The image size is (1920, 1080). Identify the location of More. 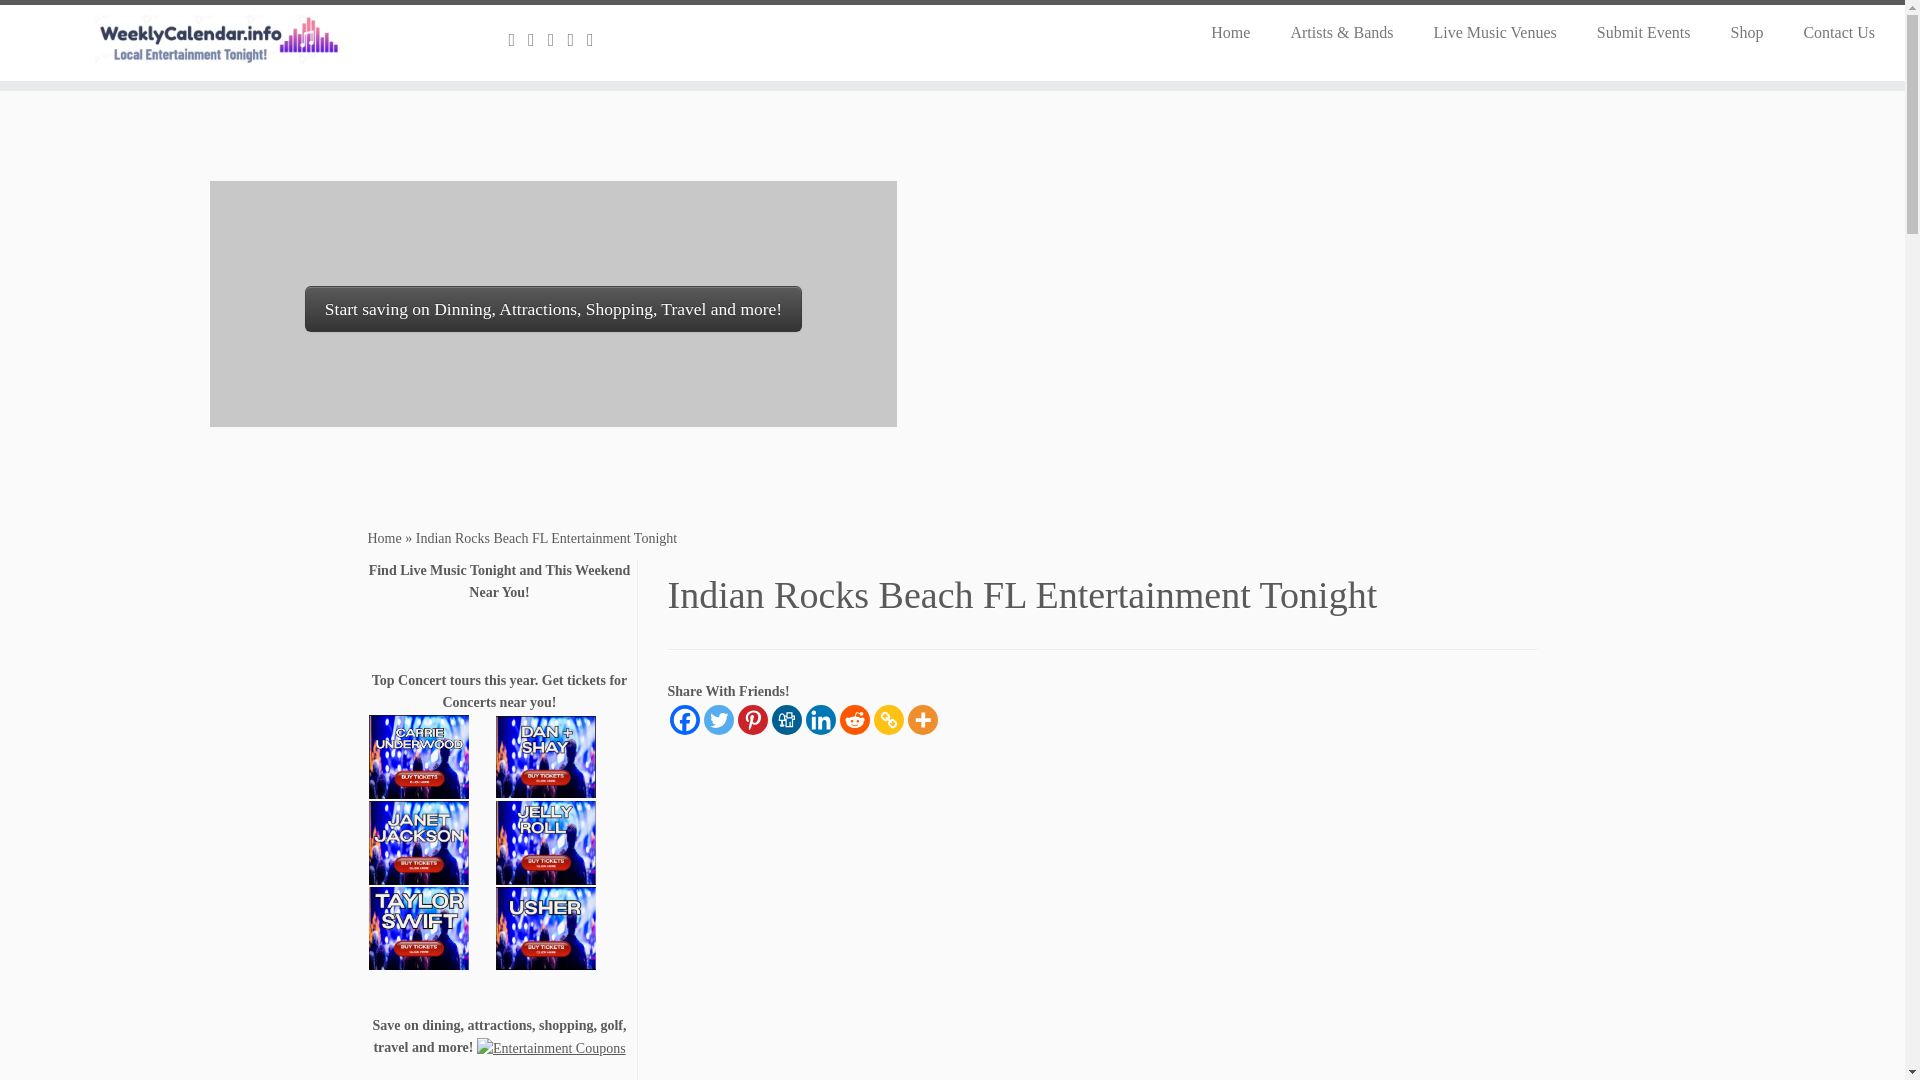
(923, 720).